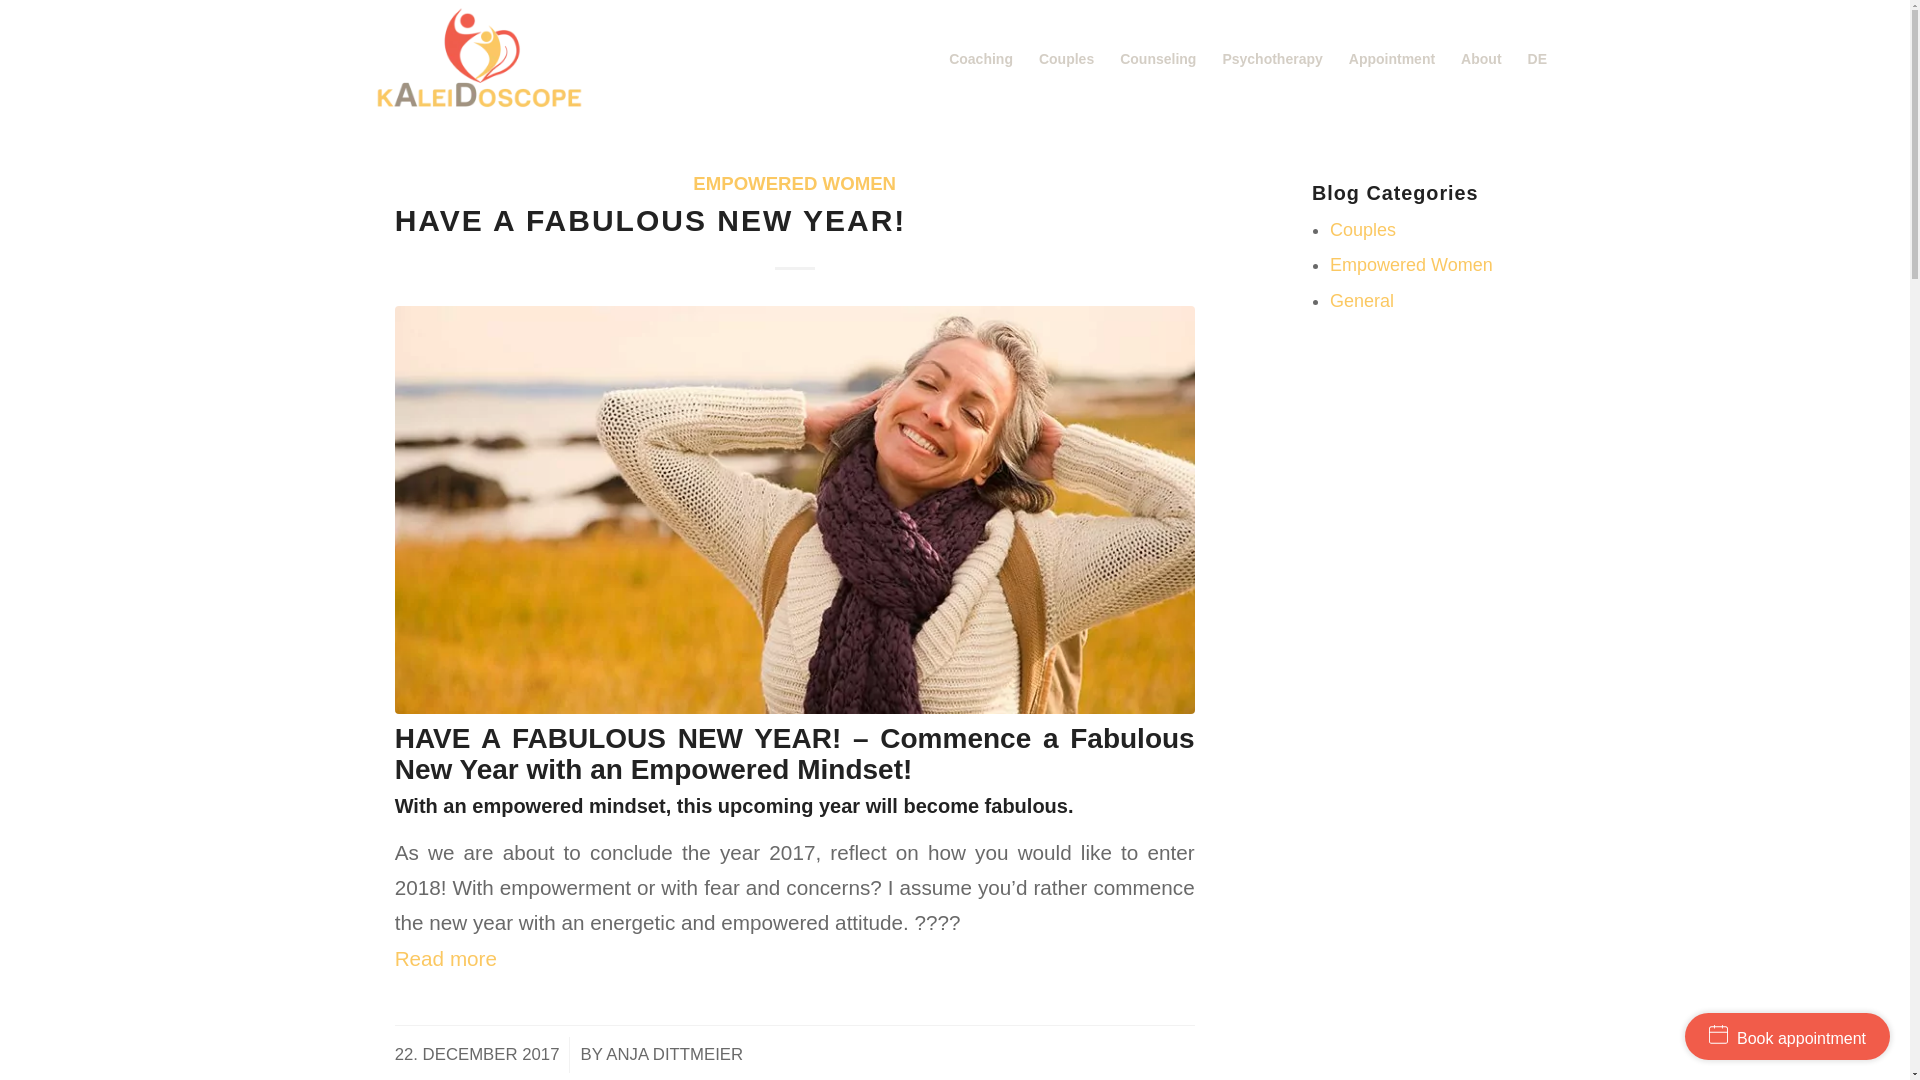  What do you see at coordinates (674, 1054) in the screenshot?
I see `ANJA DITTMEIER` at bounding box center [674, 1054].